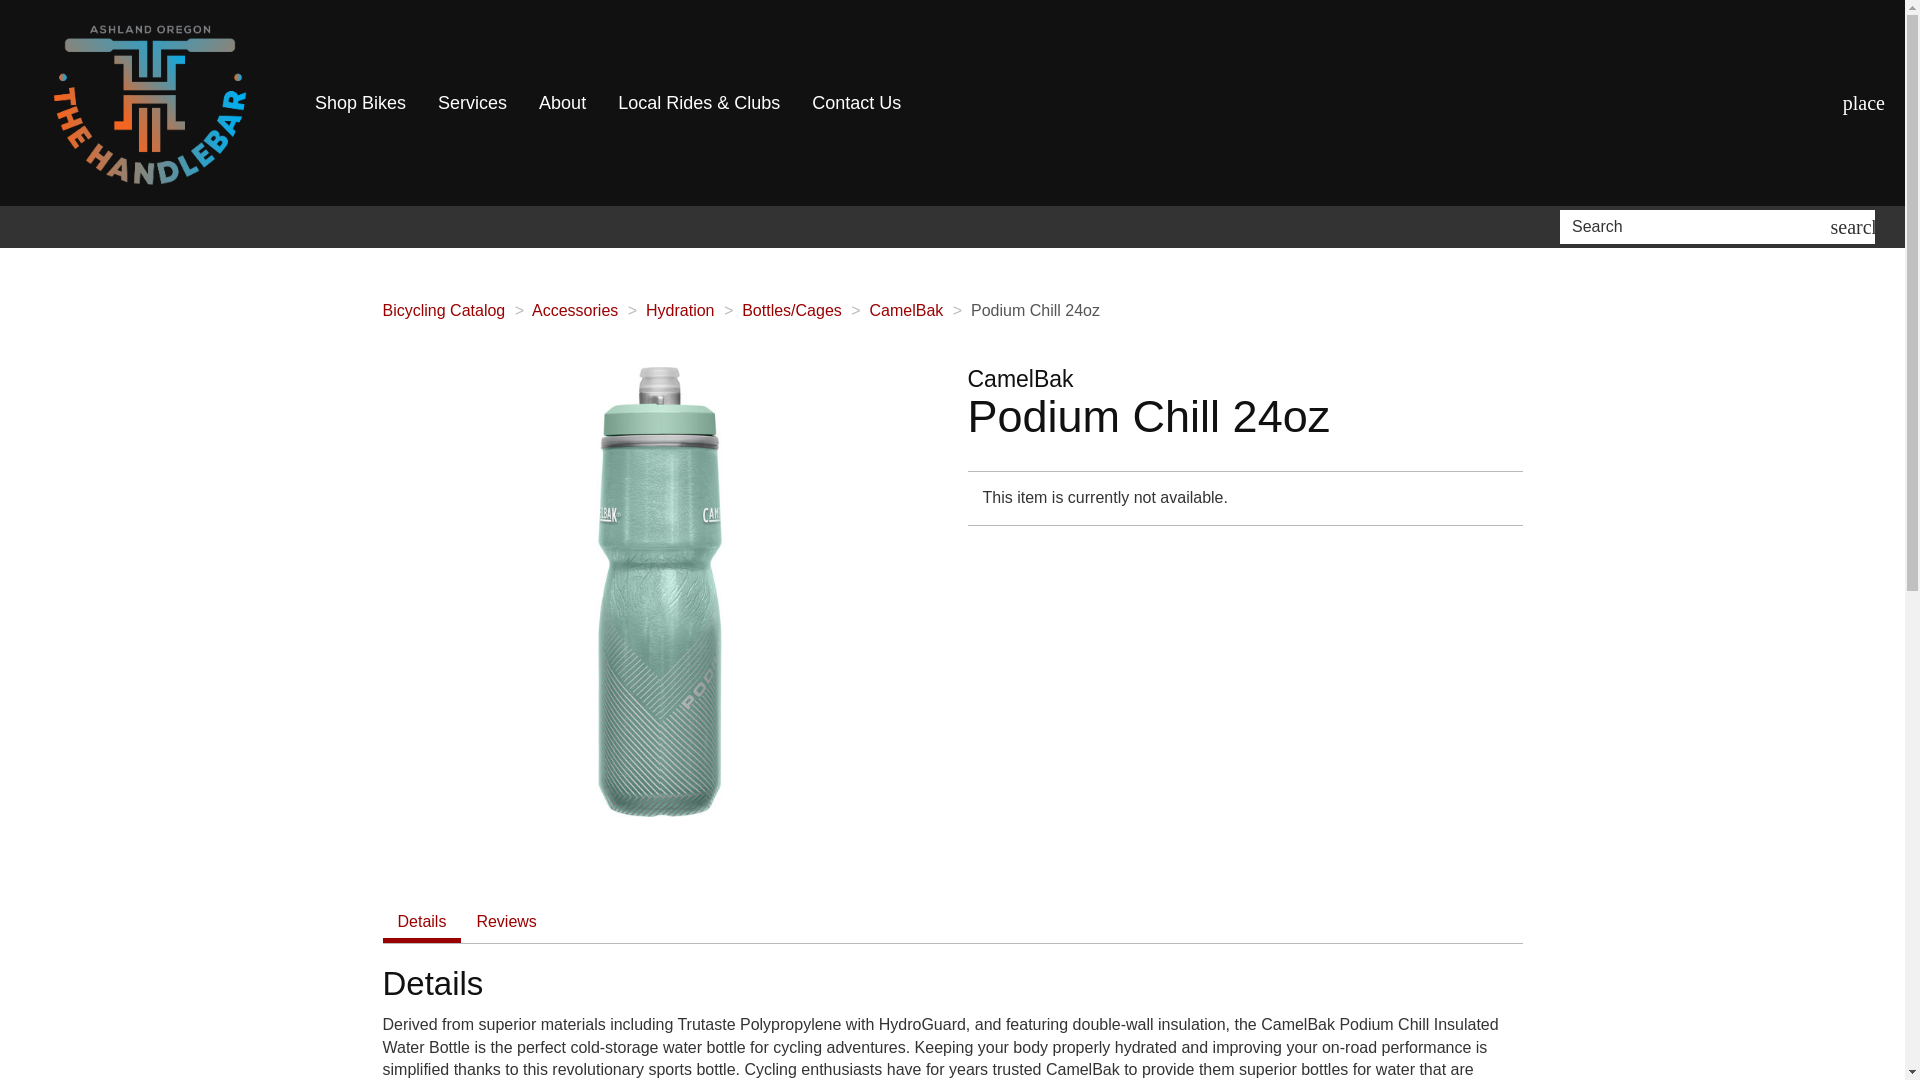 This screenshot has width=1920, height=1080. Describe the element at coordinates (421, 922) in the screenshot. I see `Details` at that location.